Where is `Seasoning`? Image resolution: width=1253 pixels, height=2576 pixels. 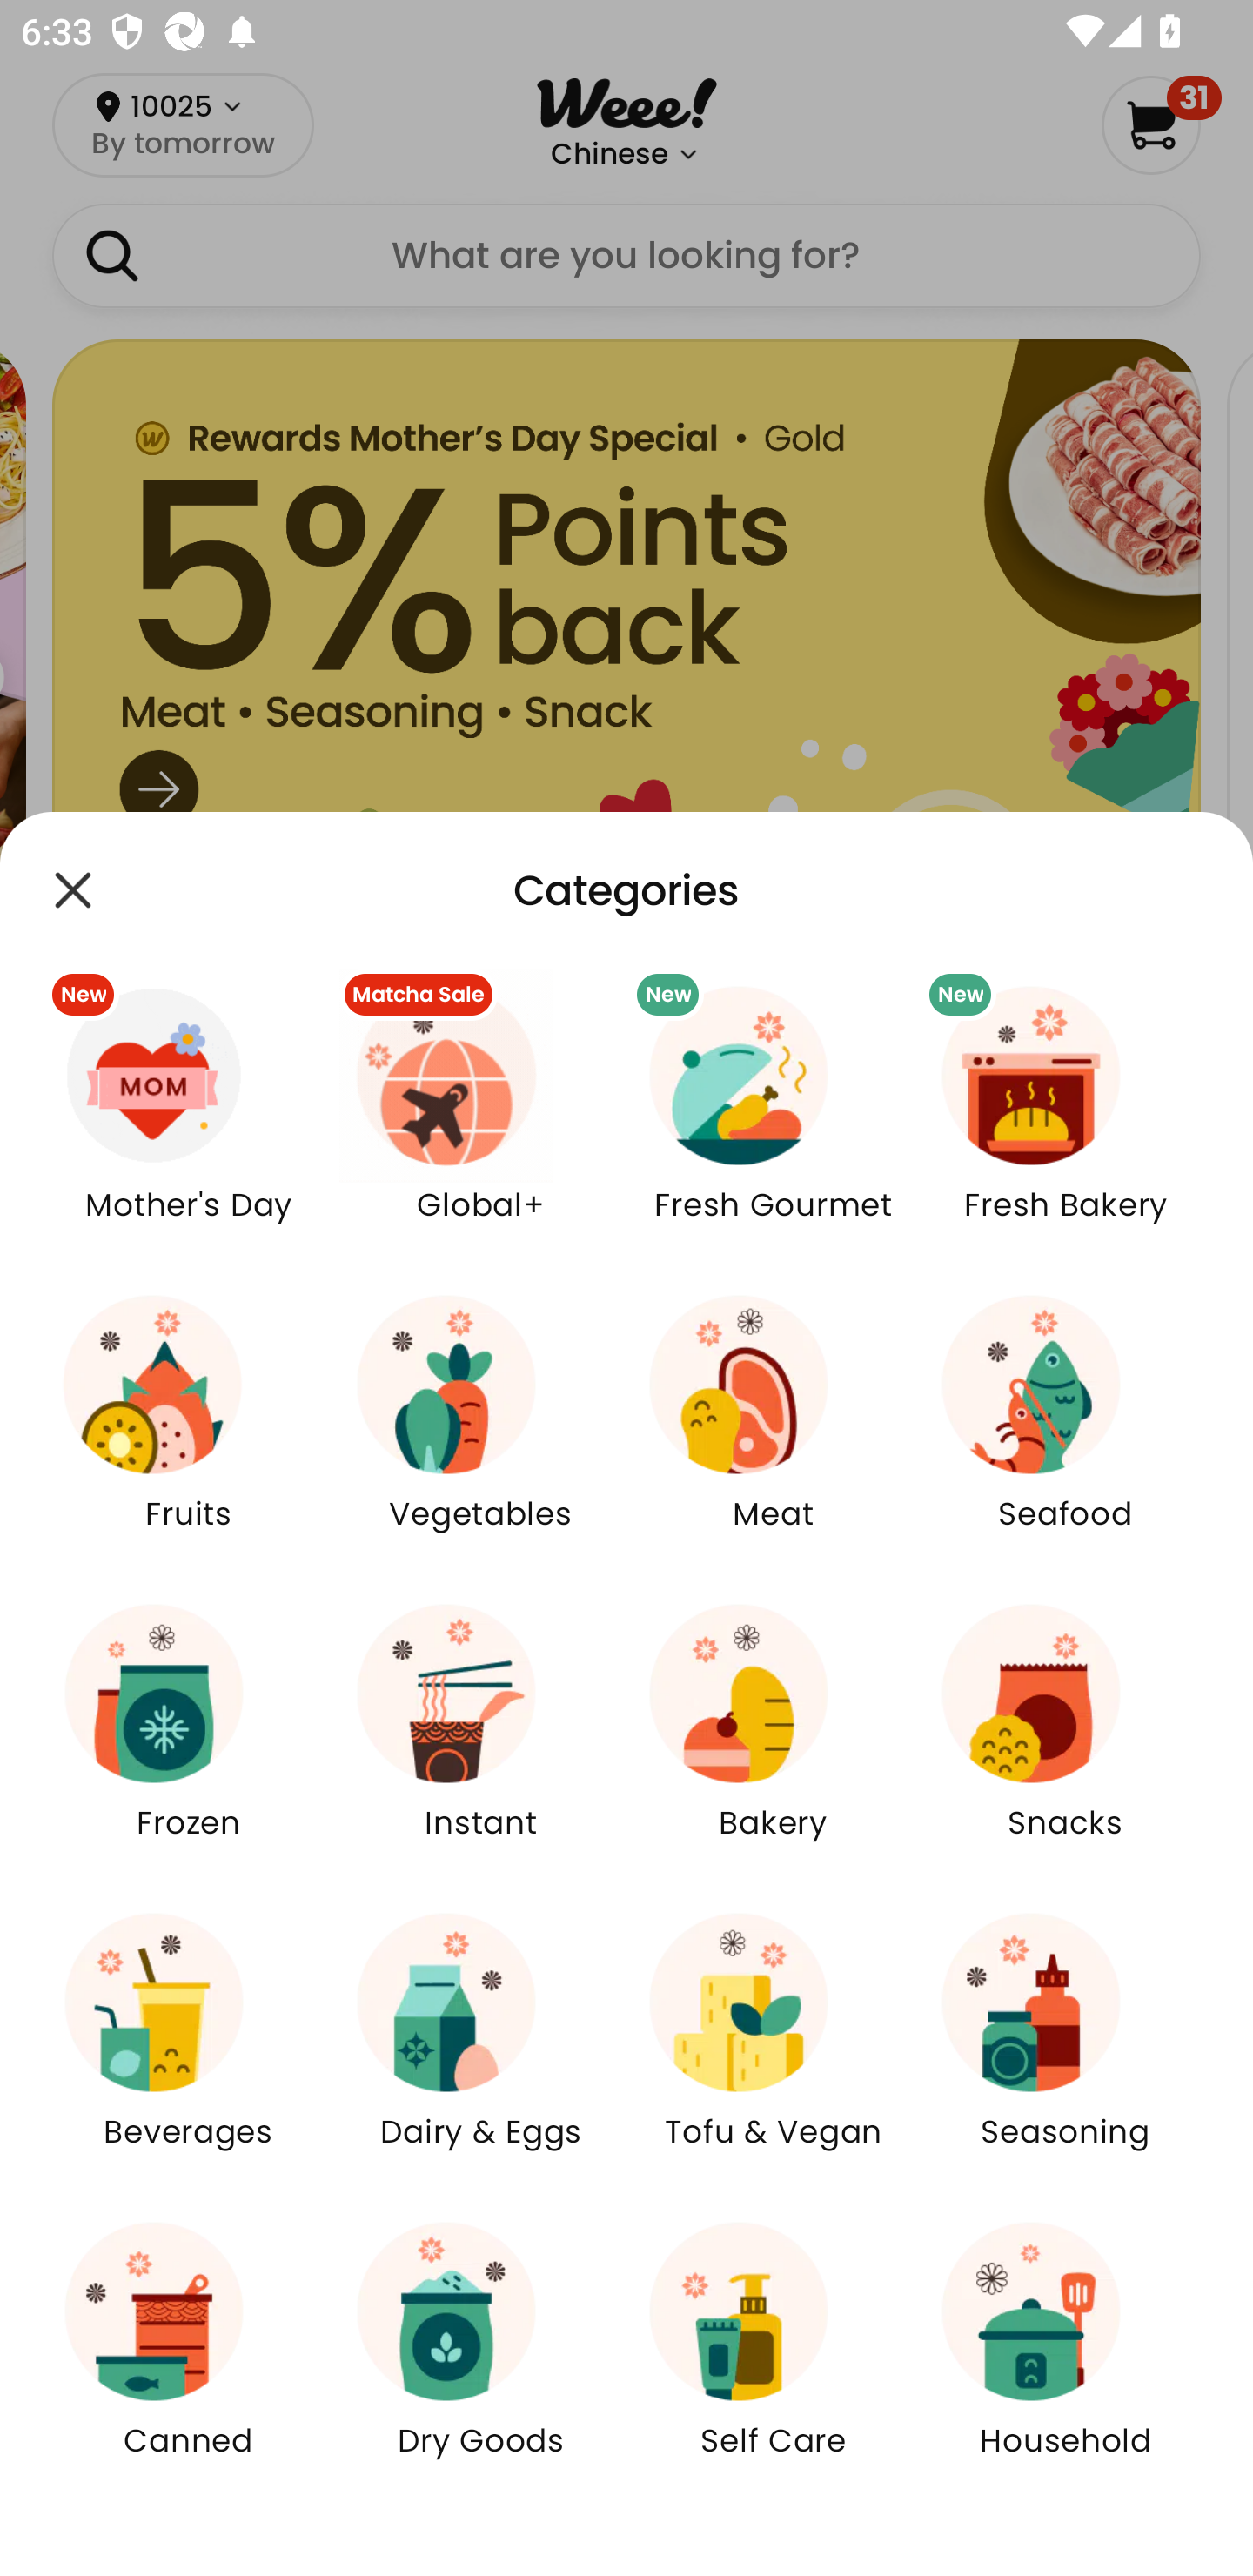 Seasoning is located at coordinates (1065, 2050).